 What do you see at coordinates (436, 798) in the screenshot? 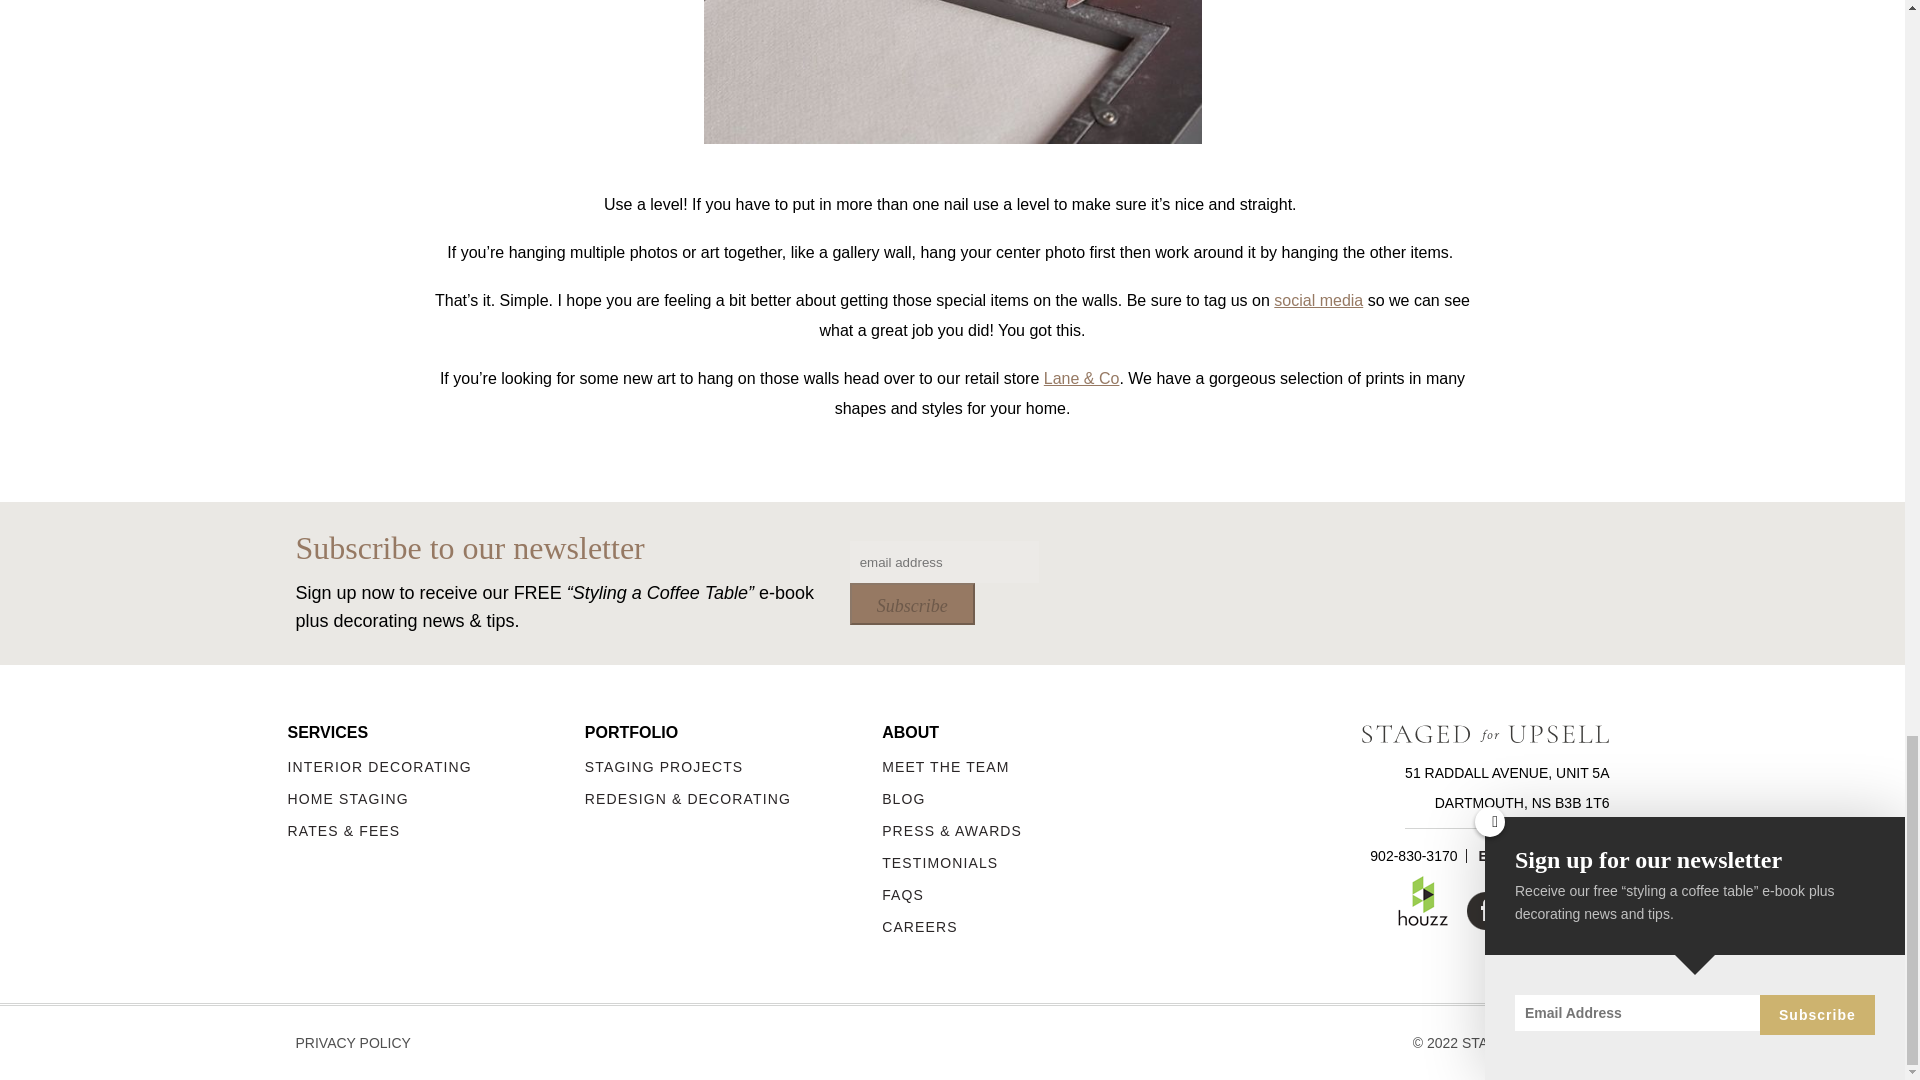
I see `HOME STAGING` at bounding box center [436, 798].